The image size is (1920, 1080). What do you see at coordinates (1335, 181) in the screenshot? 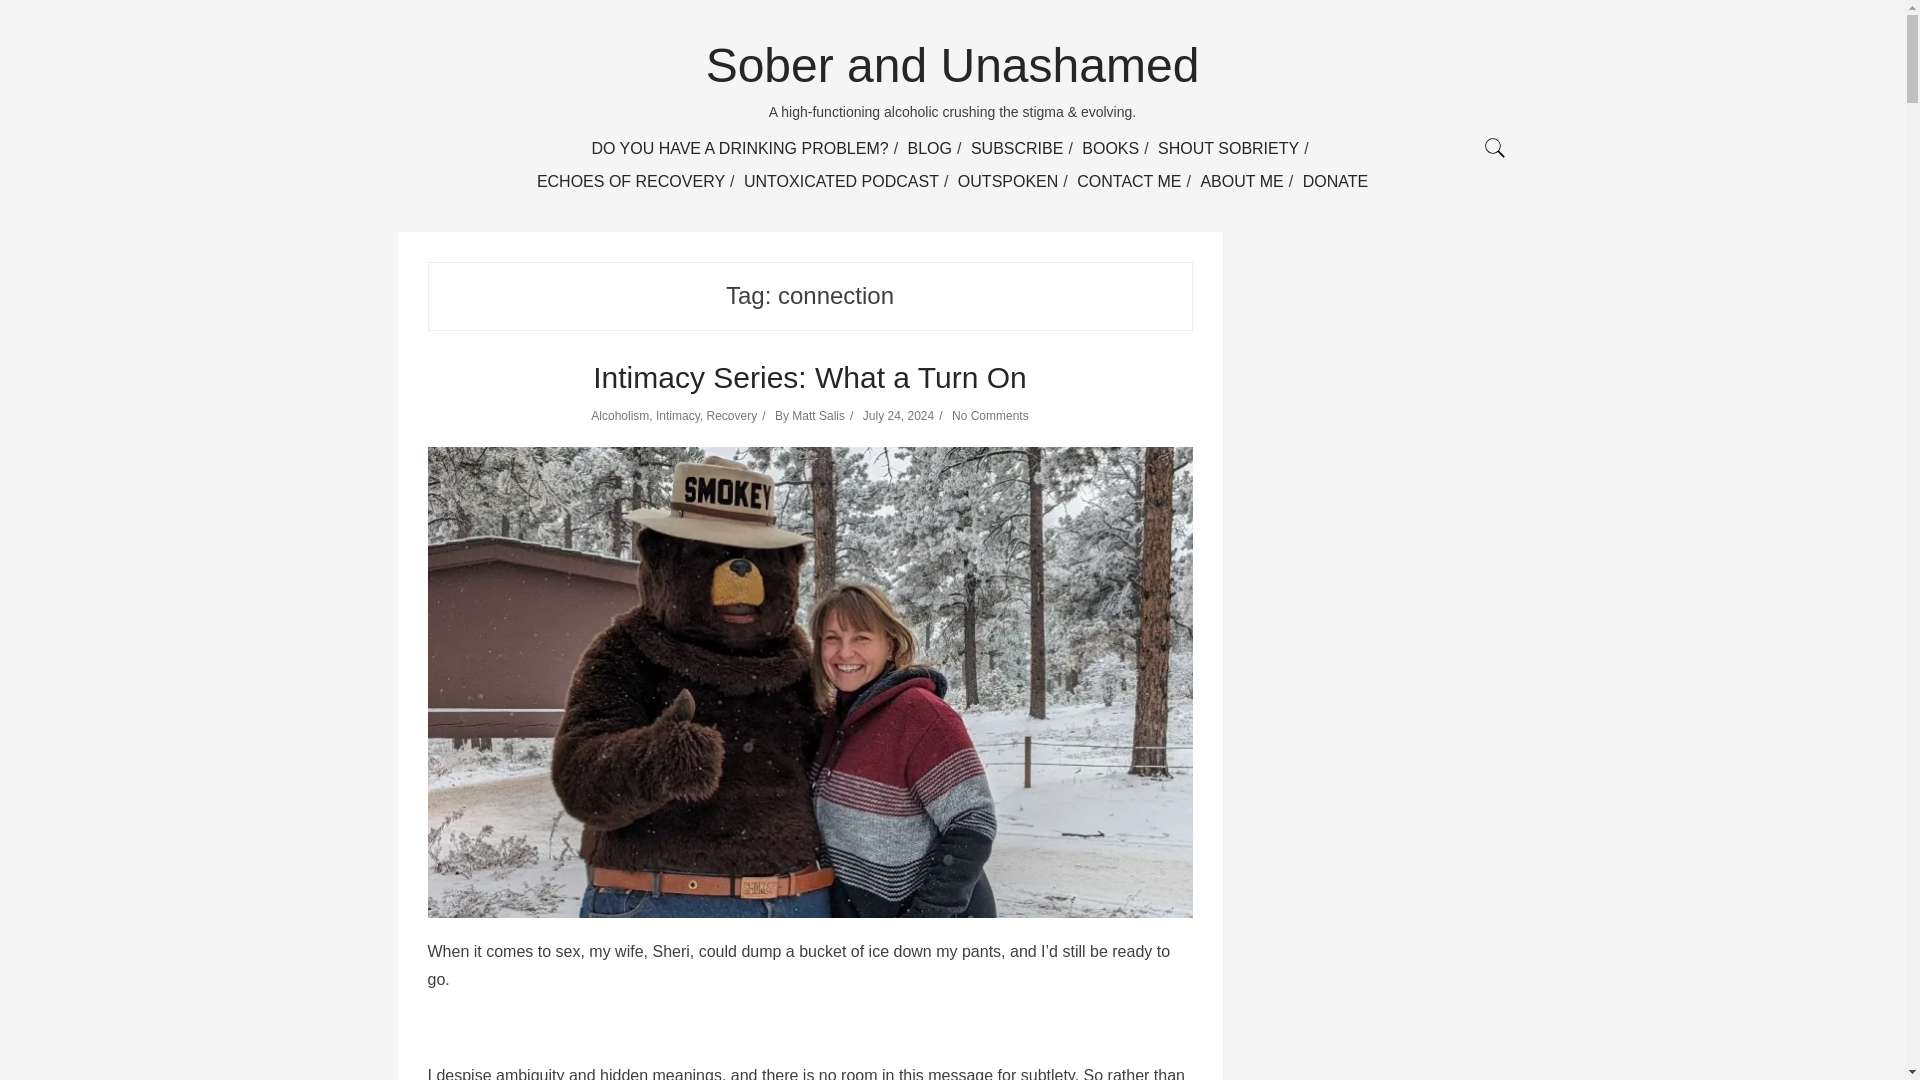
I see `DONATE` at bounding box center [1335, 181].